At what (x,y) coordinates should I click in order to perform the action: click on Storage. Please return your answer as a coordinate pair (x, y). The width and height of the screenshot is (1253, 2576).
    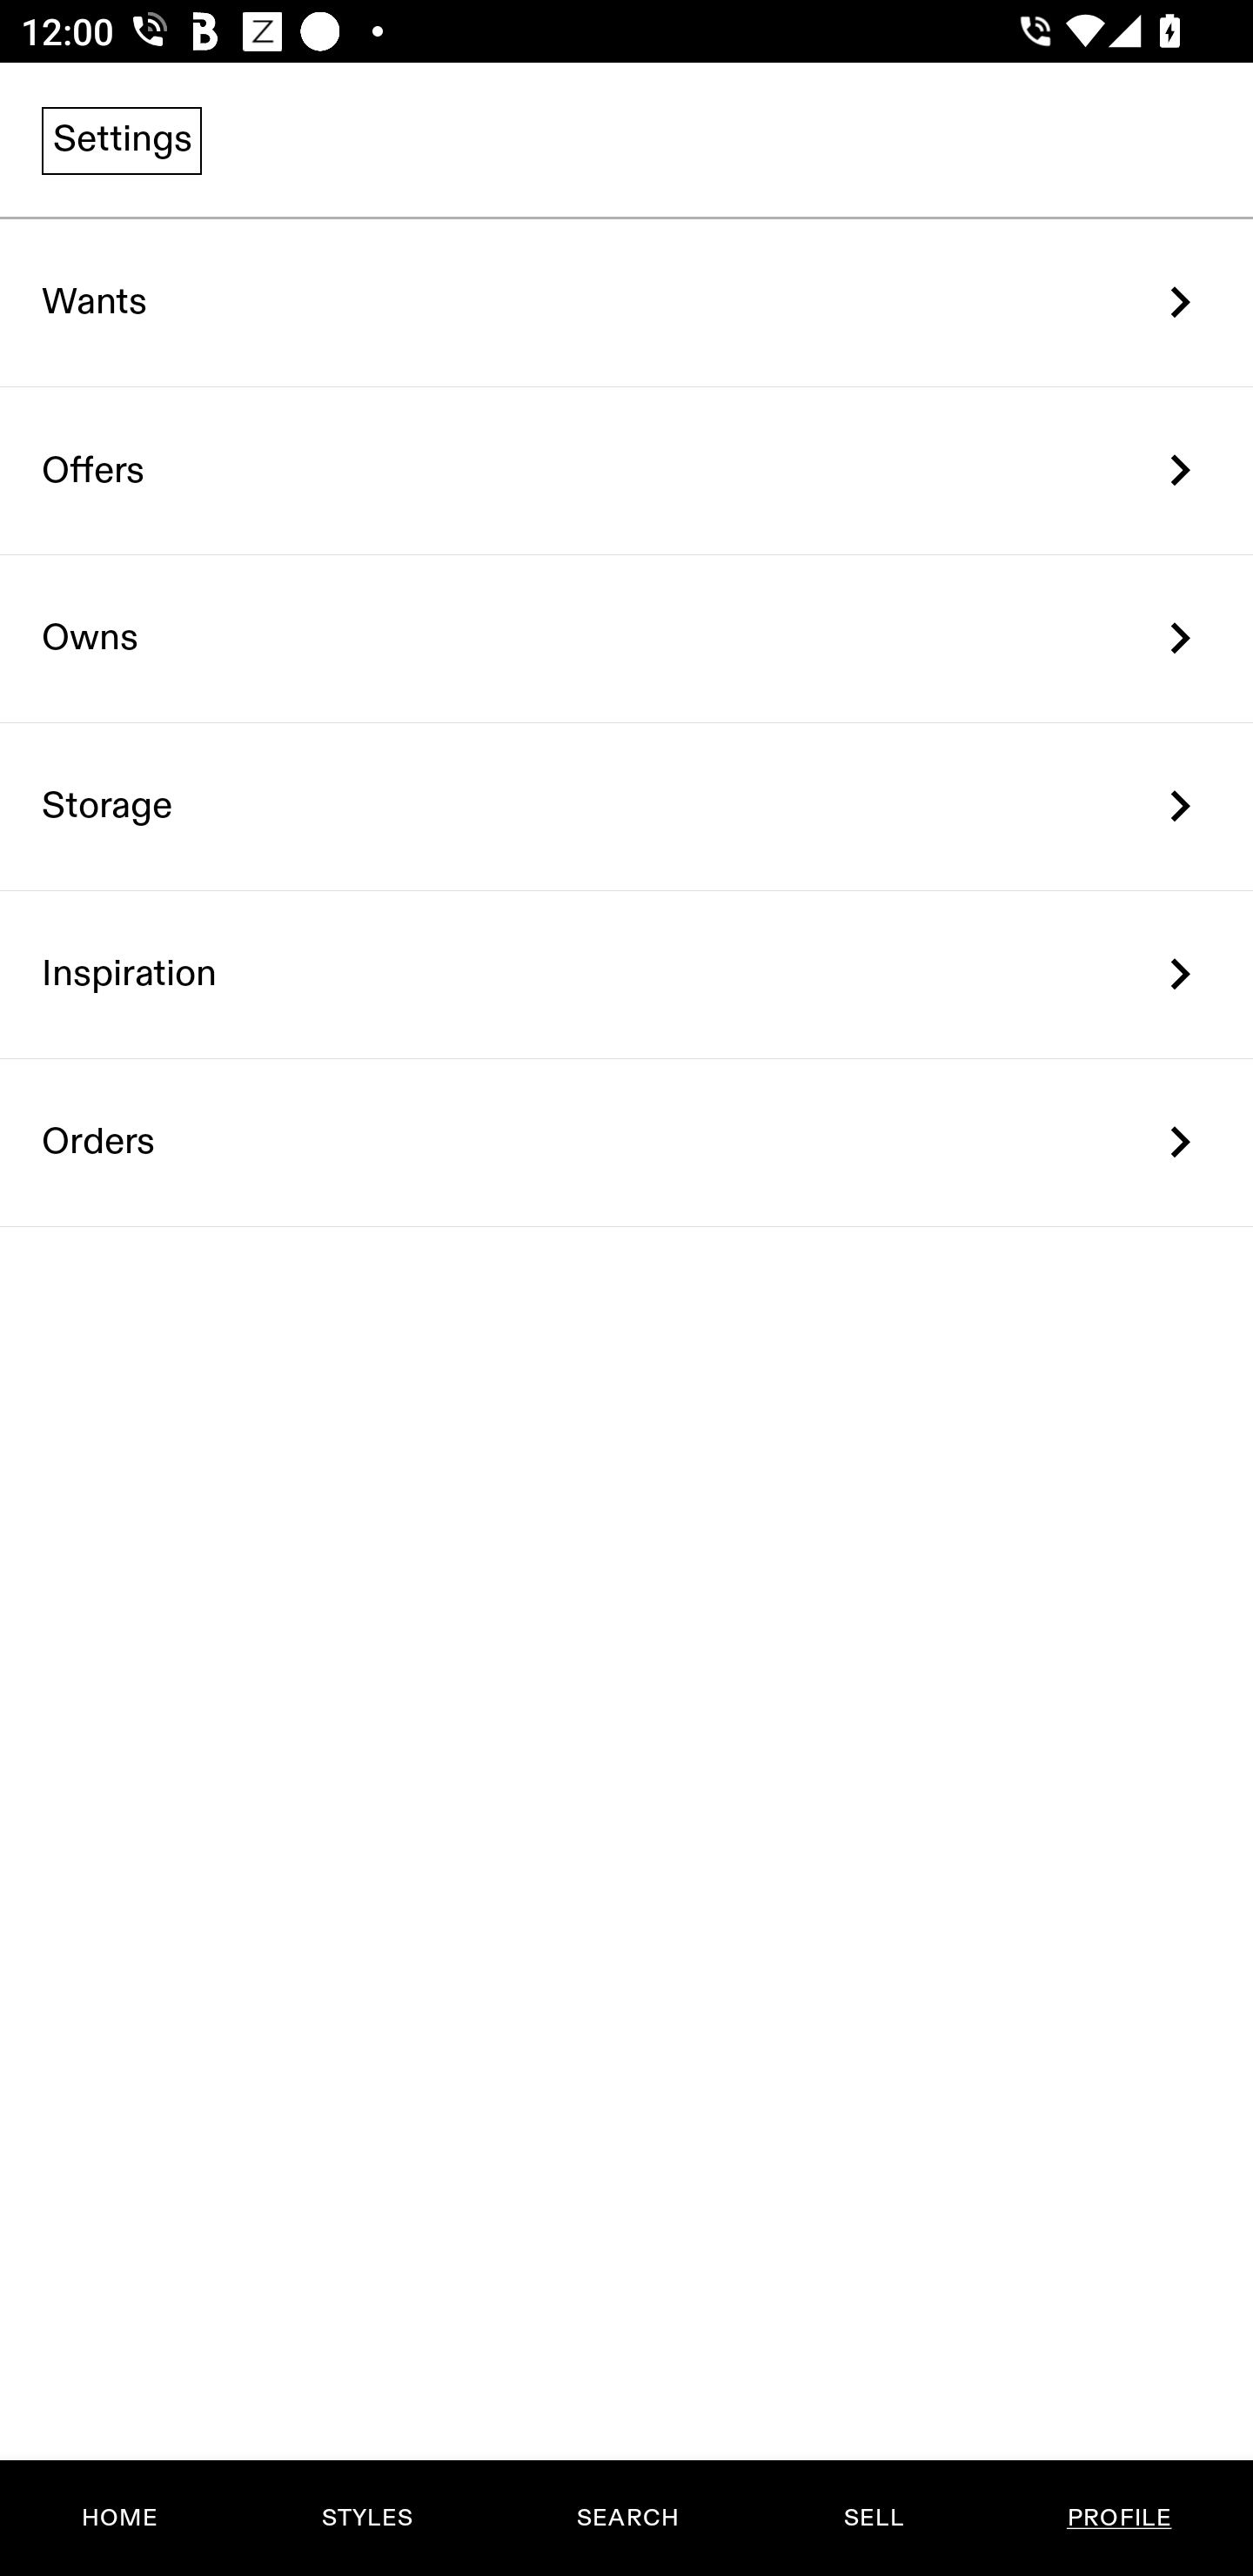
    Looking at the image, I should click on (626, 808).